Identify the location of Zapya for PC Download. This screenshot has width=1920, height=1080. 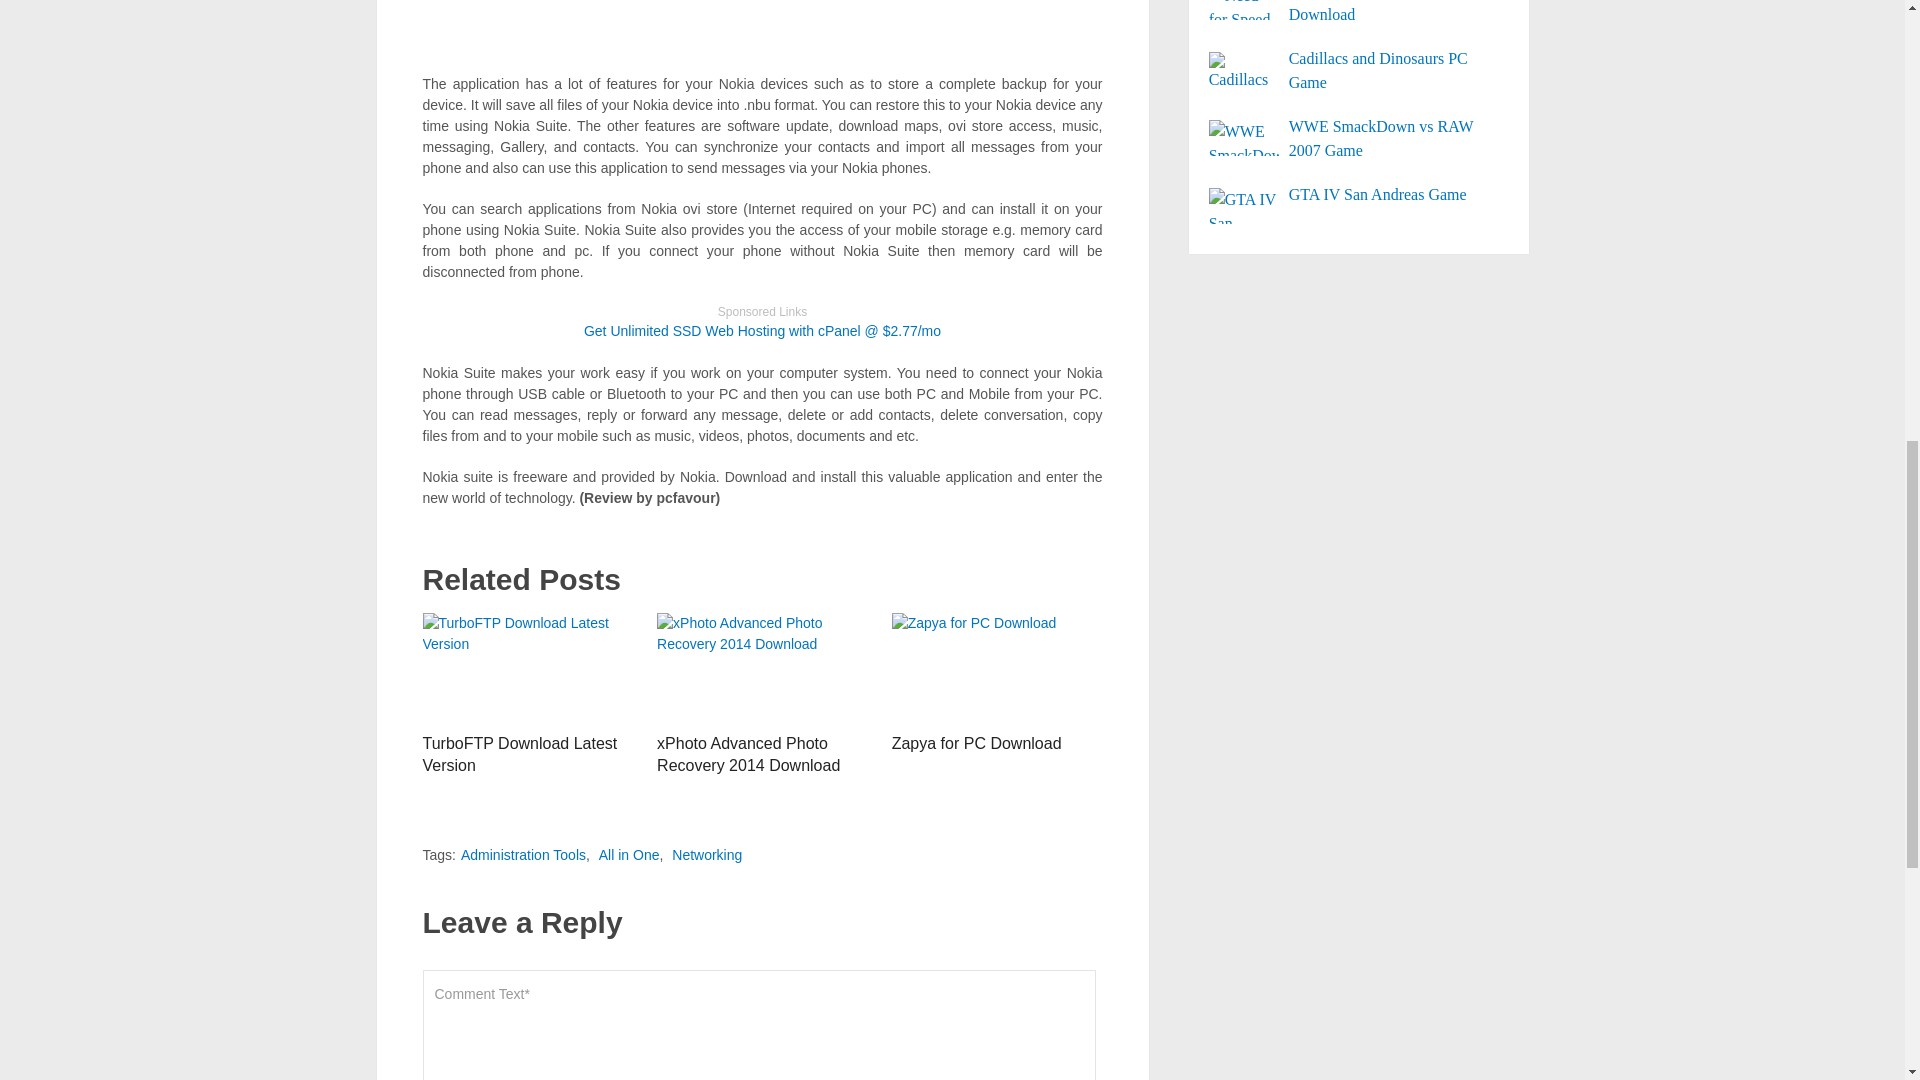
(976, 743).